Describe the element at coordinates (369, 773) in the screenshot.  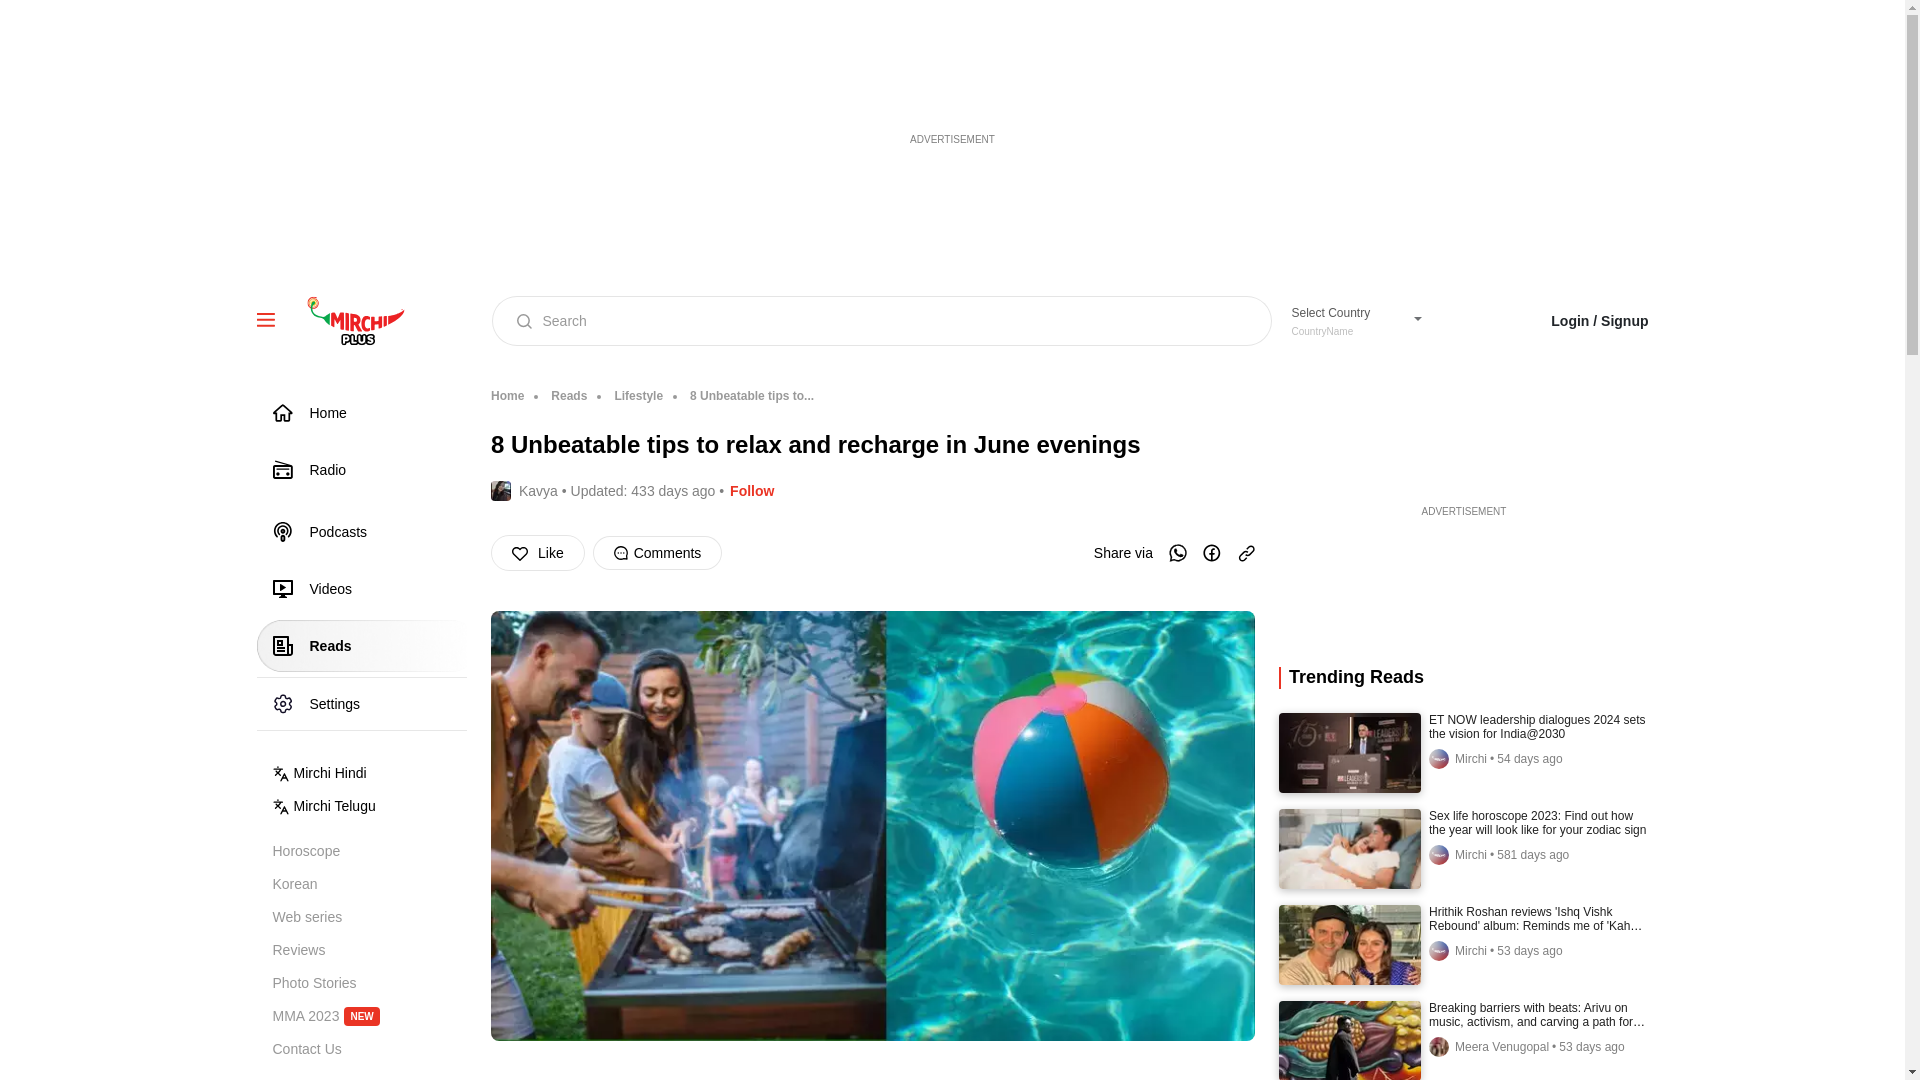
I see `Contact Us` at that location.